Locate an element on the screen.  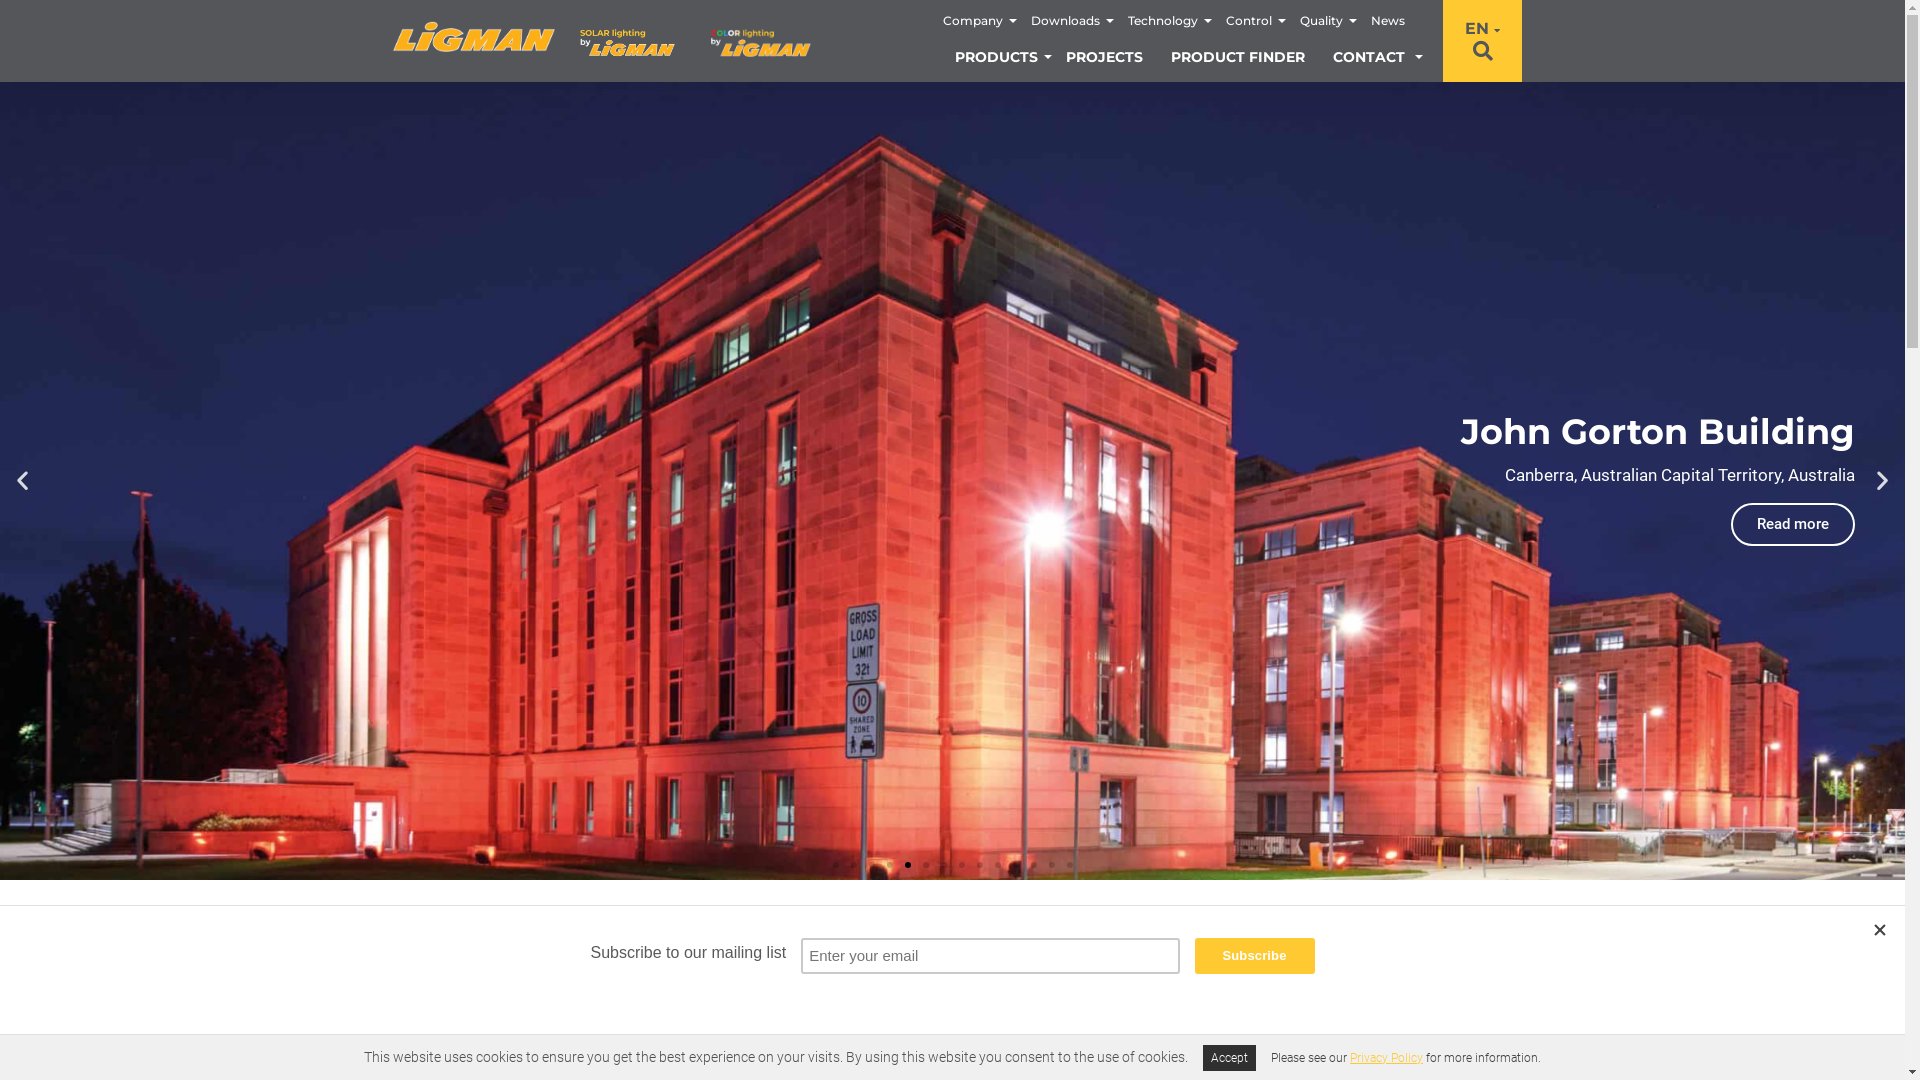
News is located at coordinates (1388, 21).